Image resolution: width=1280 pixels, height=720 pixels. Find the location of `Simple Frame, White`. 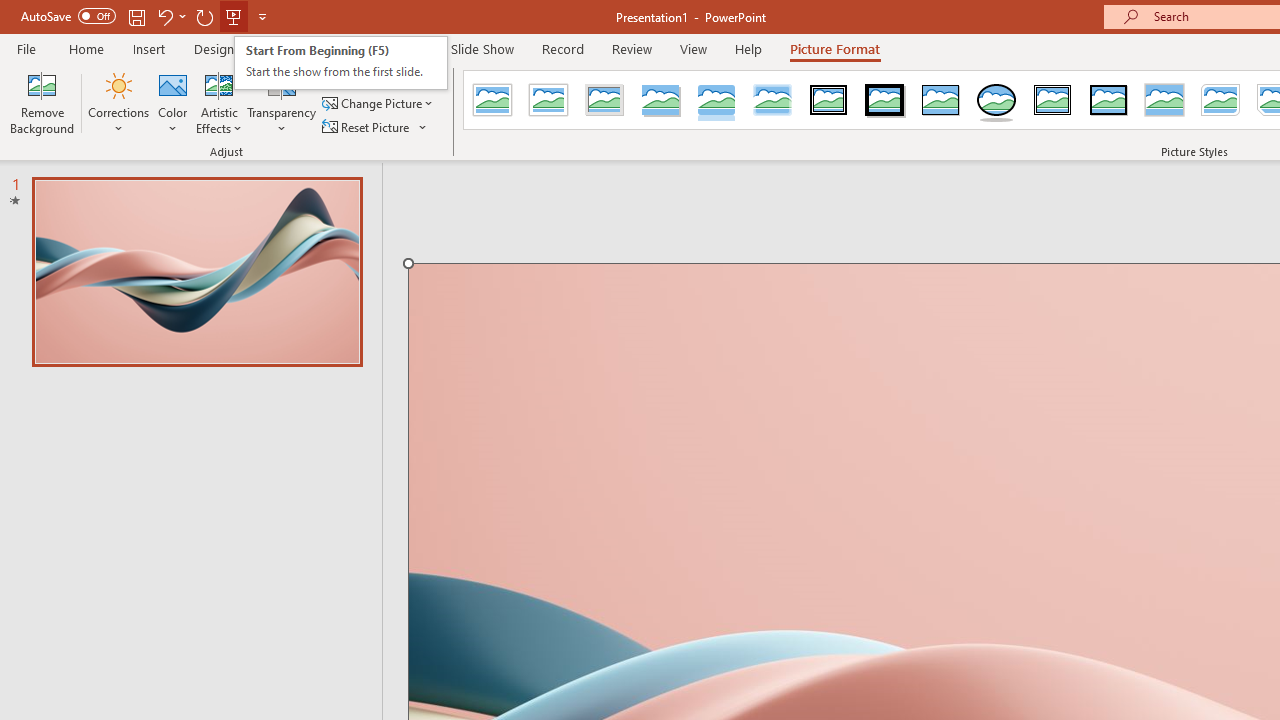

Simple Frame, White is located at coordinates (492, 100).